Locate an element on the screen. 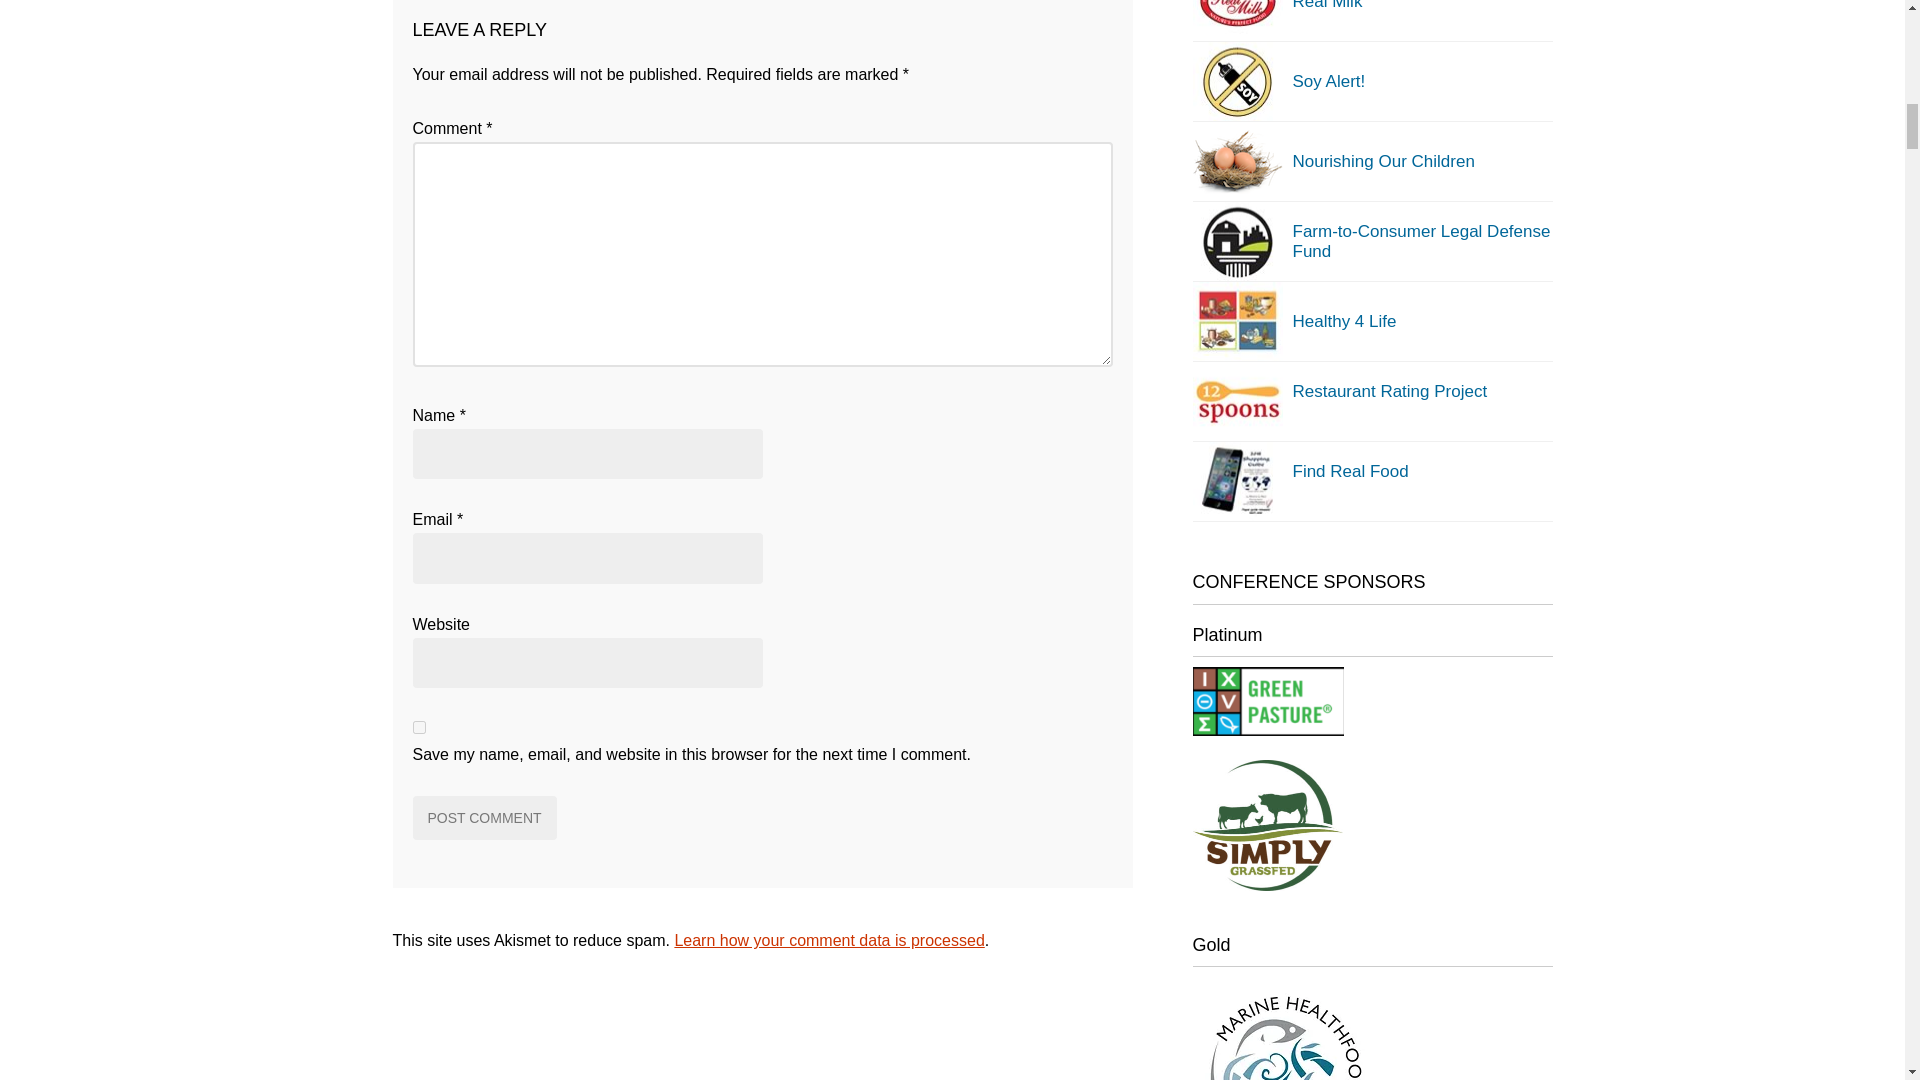  yes is located at coordinates (418, 728).